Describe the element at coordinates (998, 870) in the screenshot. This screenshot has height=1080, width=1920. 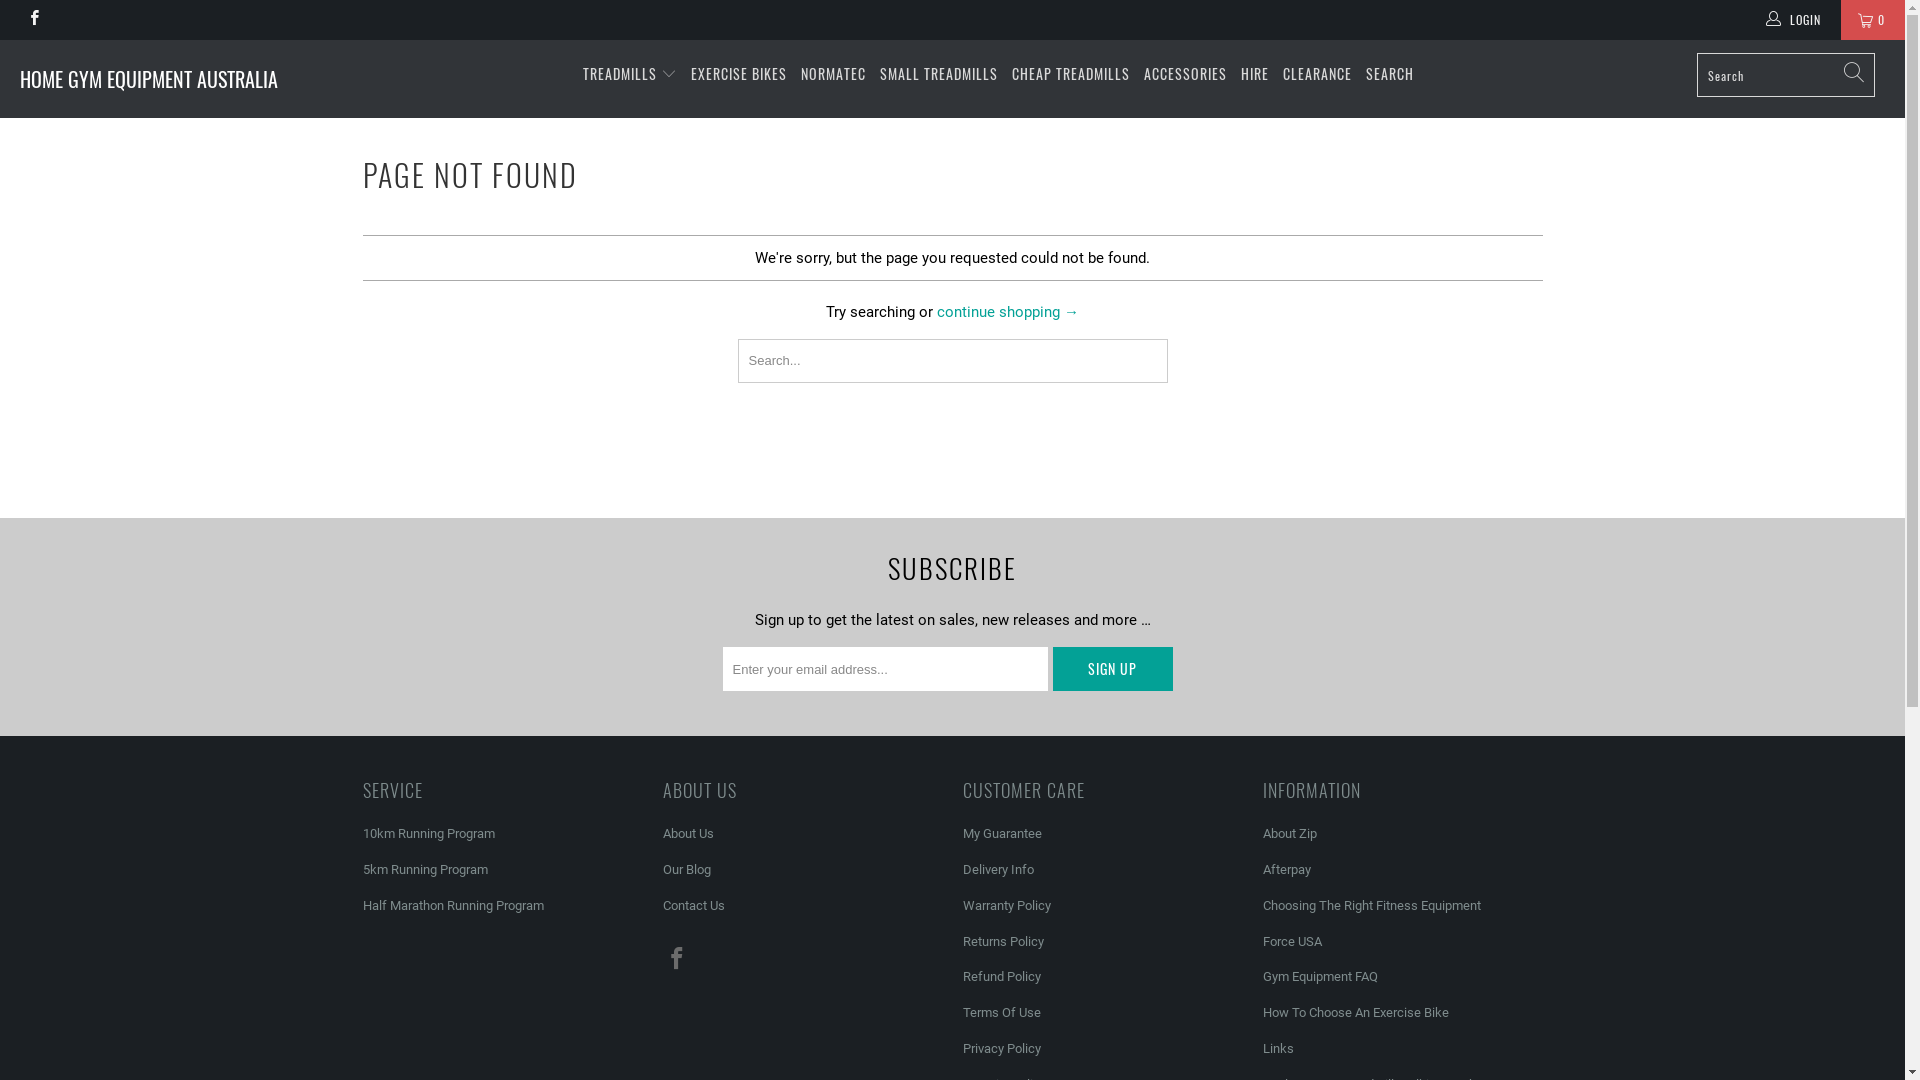
I see `Delivery Info` at that location.